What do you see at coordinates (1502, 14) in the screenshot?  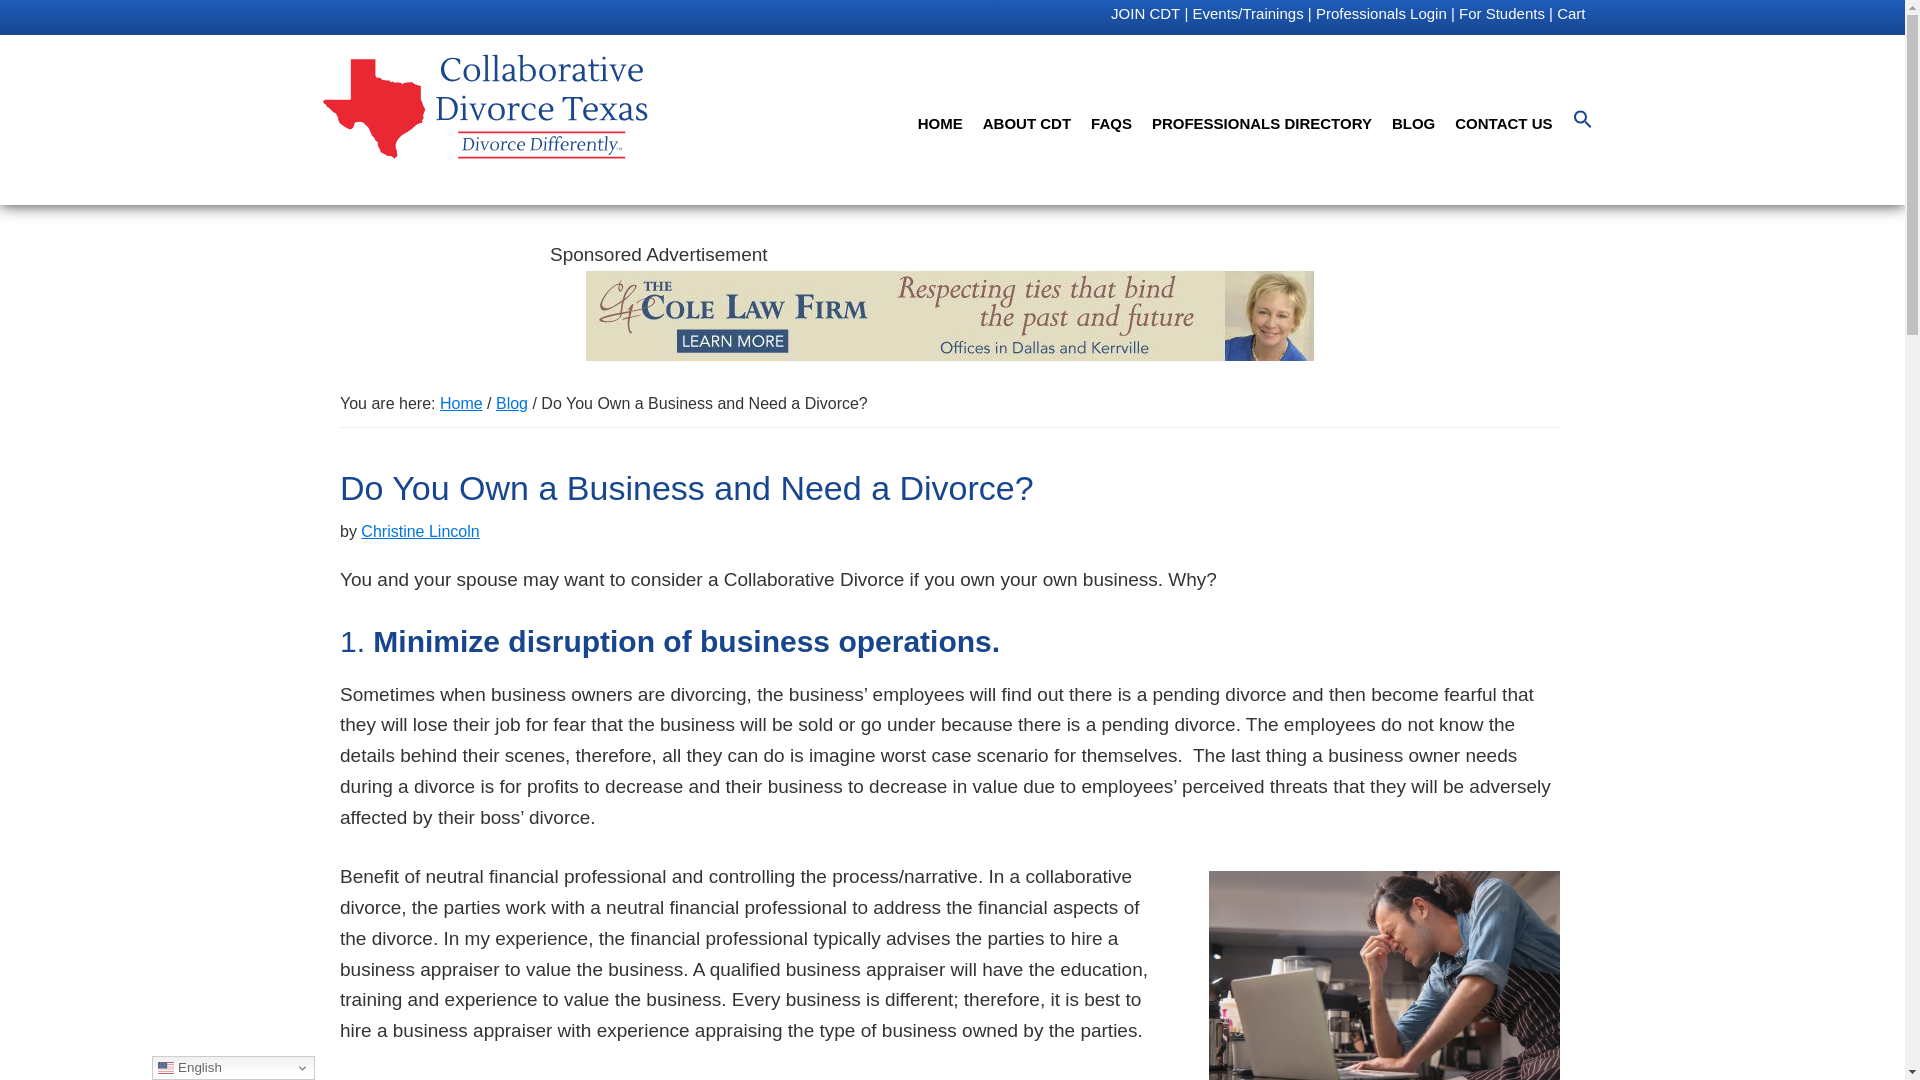 I see `For Students` at bounding box center [1502, 14].